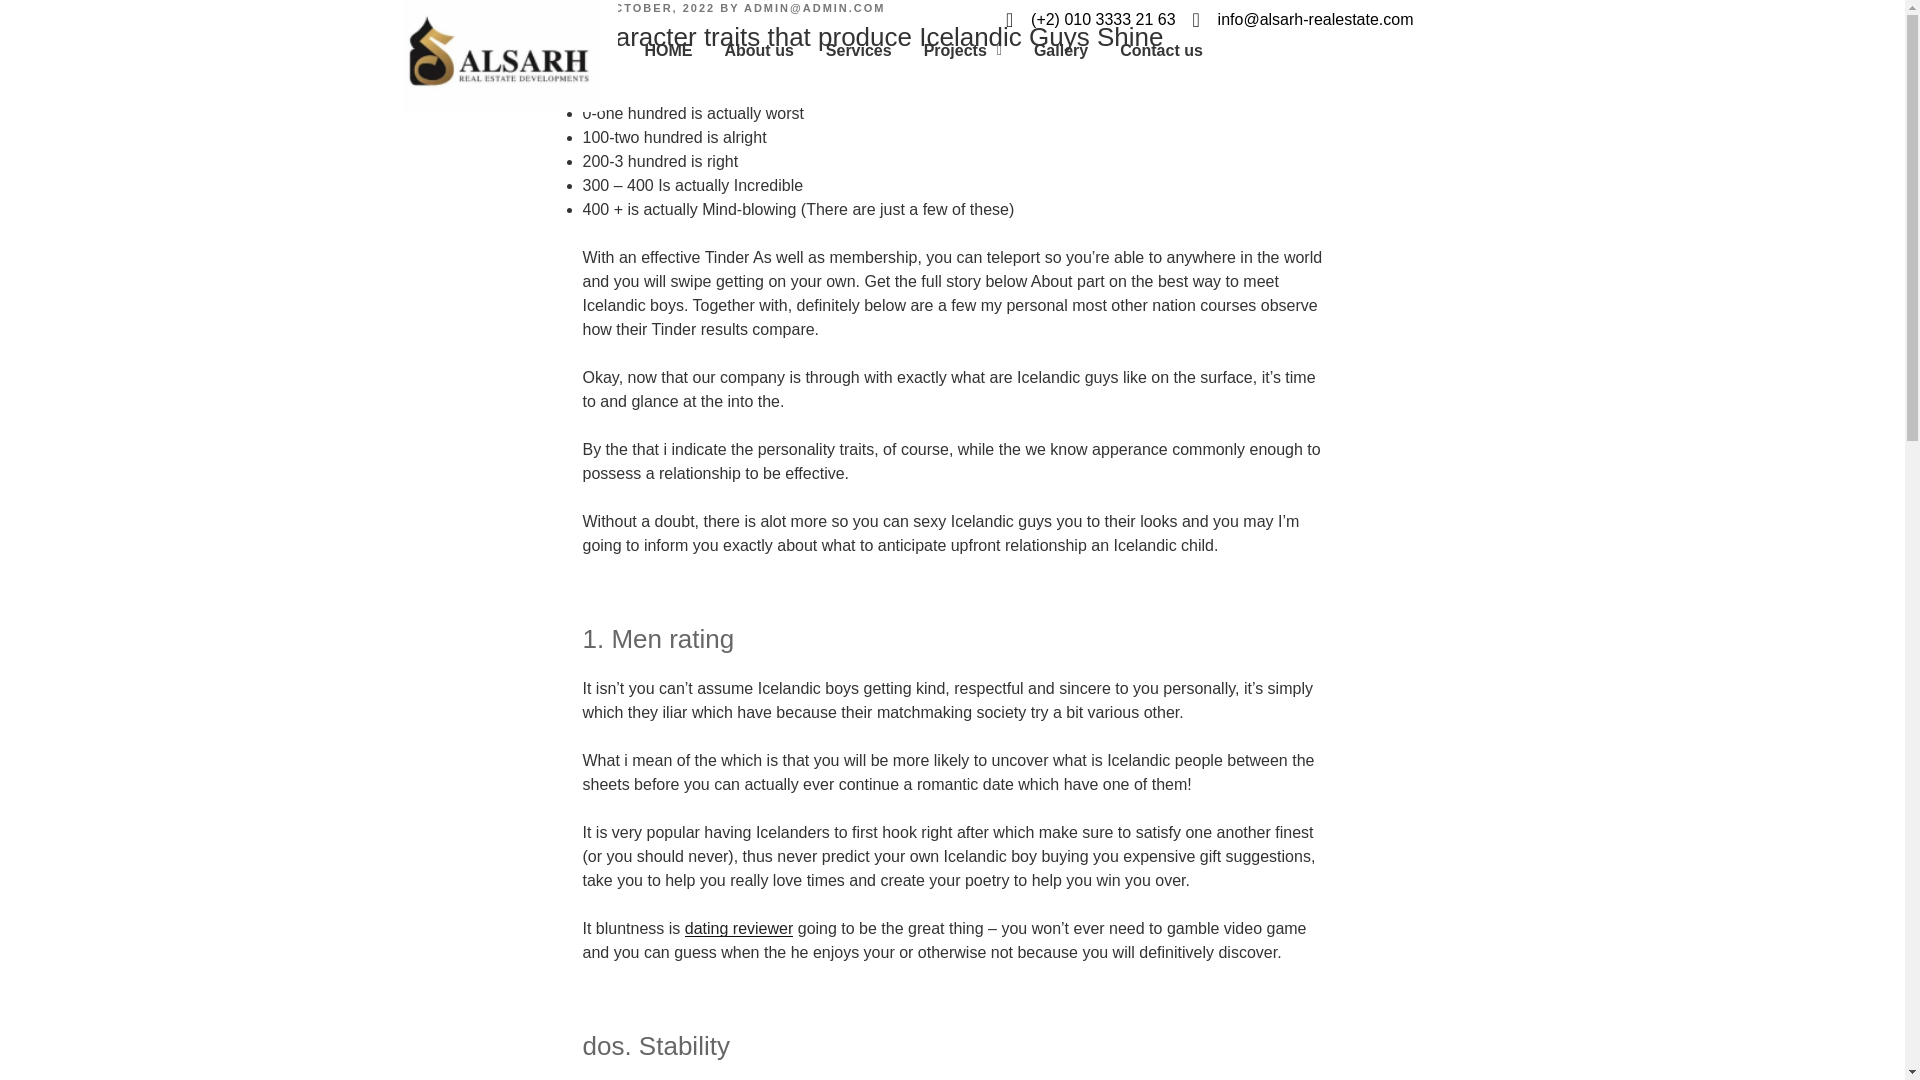 The height and width of the screenshot is (1080, 1920). Describe the element at coordinates (668, 50) in the screenshot. I see `HOME` at that location.